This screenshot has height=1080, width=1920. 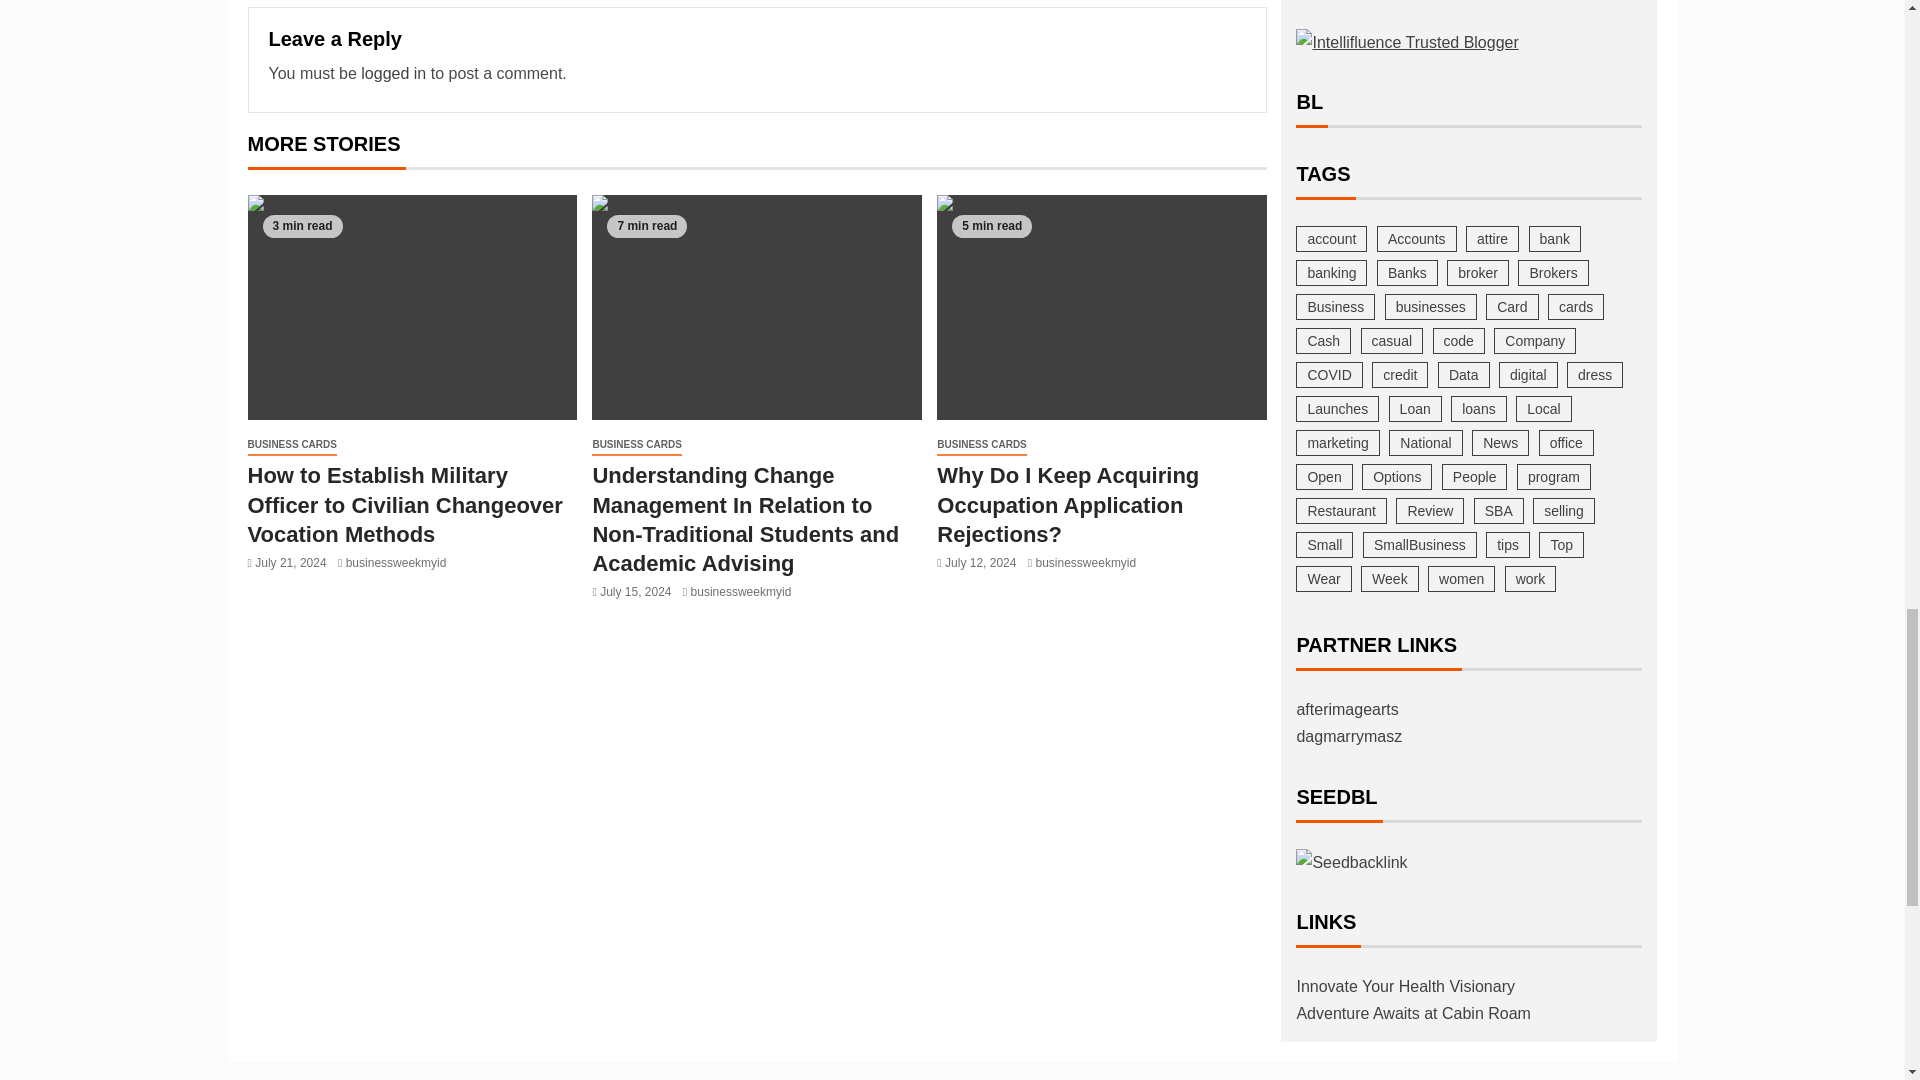 I want to click on BUSINESS CARDS, so click(x=636, y=445).